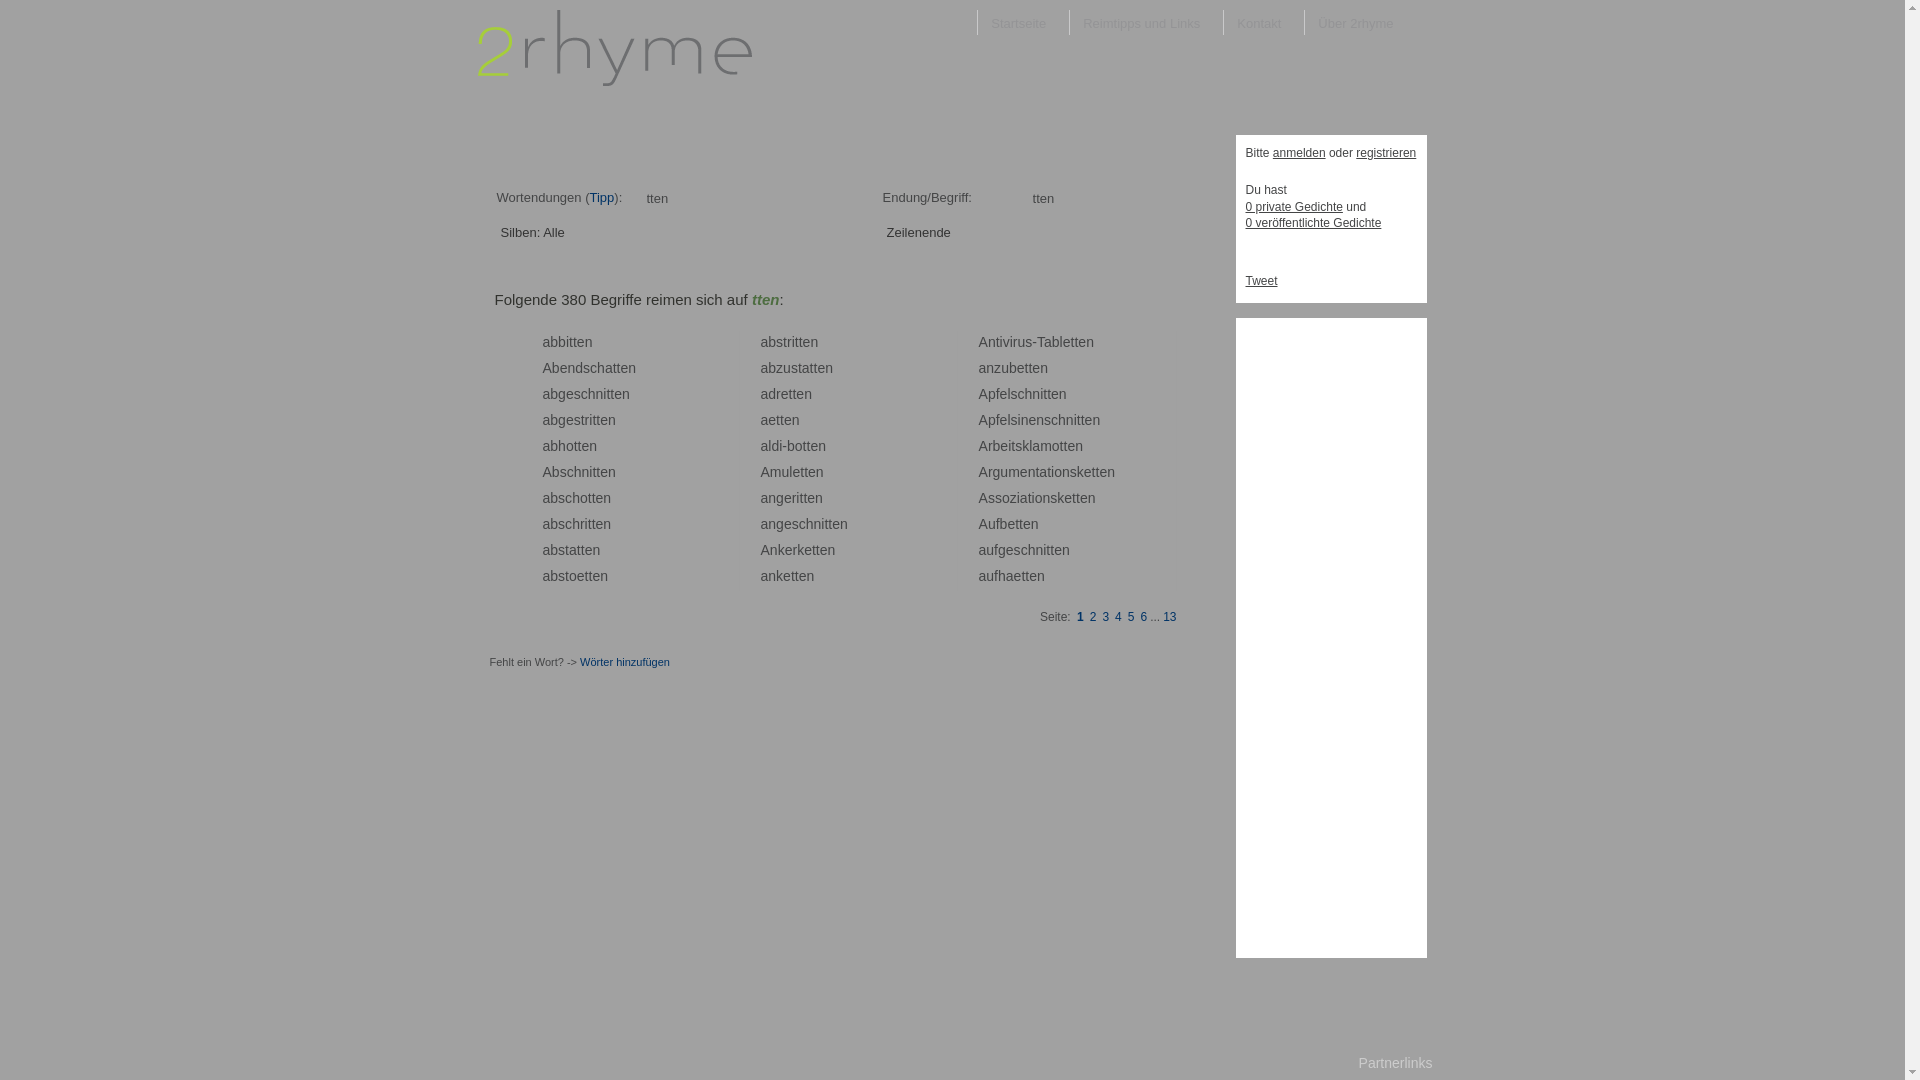 The image size is (1920, 1080). What do you see at coordinates (990, 472) in the screenshot?
I see `r` at bounding box center [990, 472].